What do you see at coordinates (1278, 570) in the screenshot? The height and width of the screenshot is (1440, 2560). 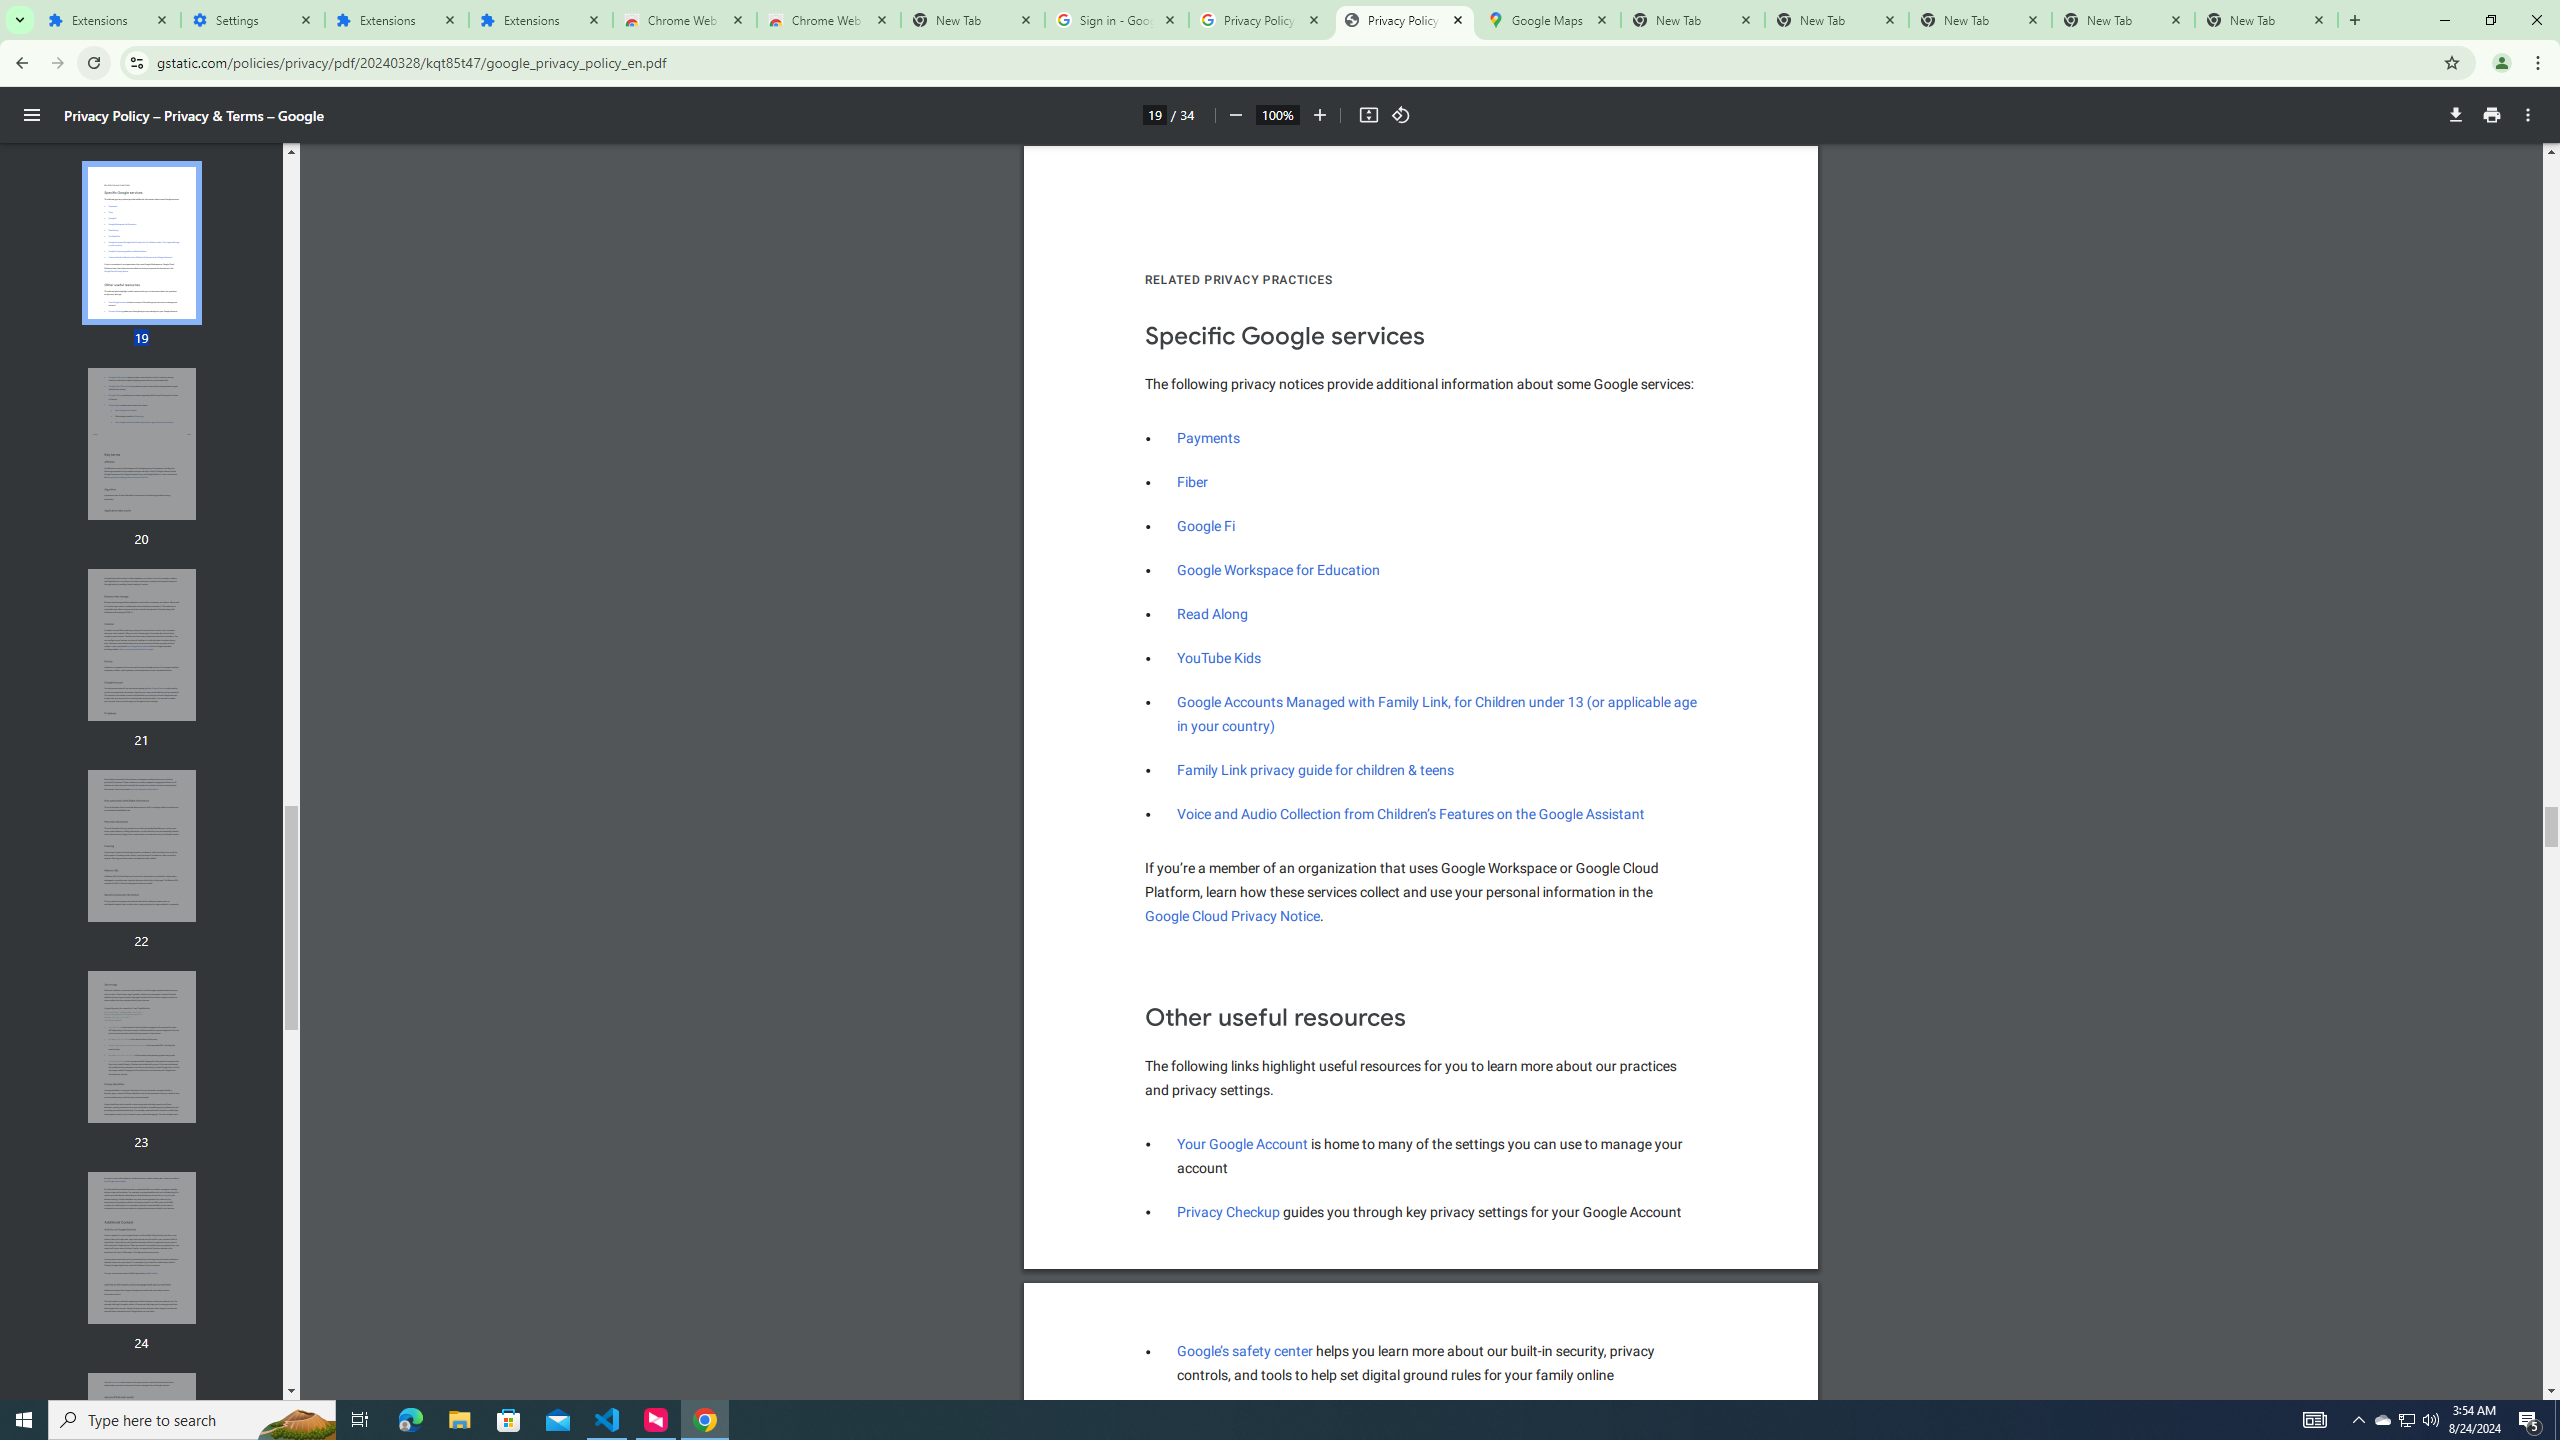 I see `Thumbnail for page 19` at bounding box center [1278, 570].